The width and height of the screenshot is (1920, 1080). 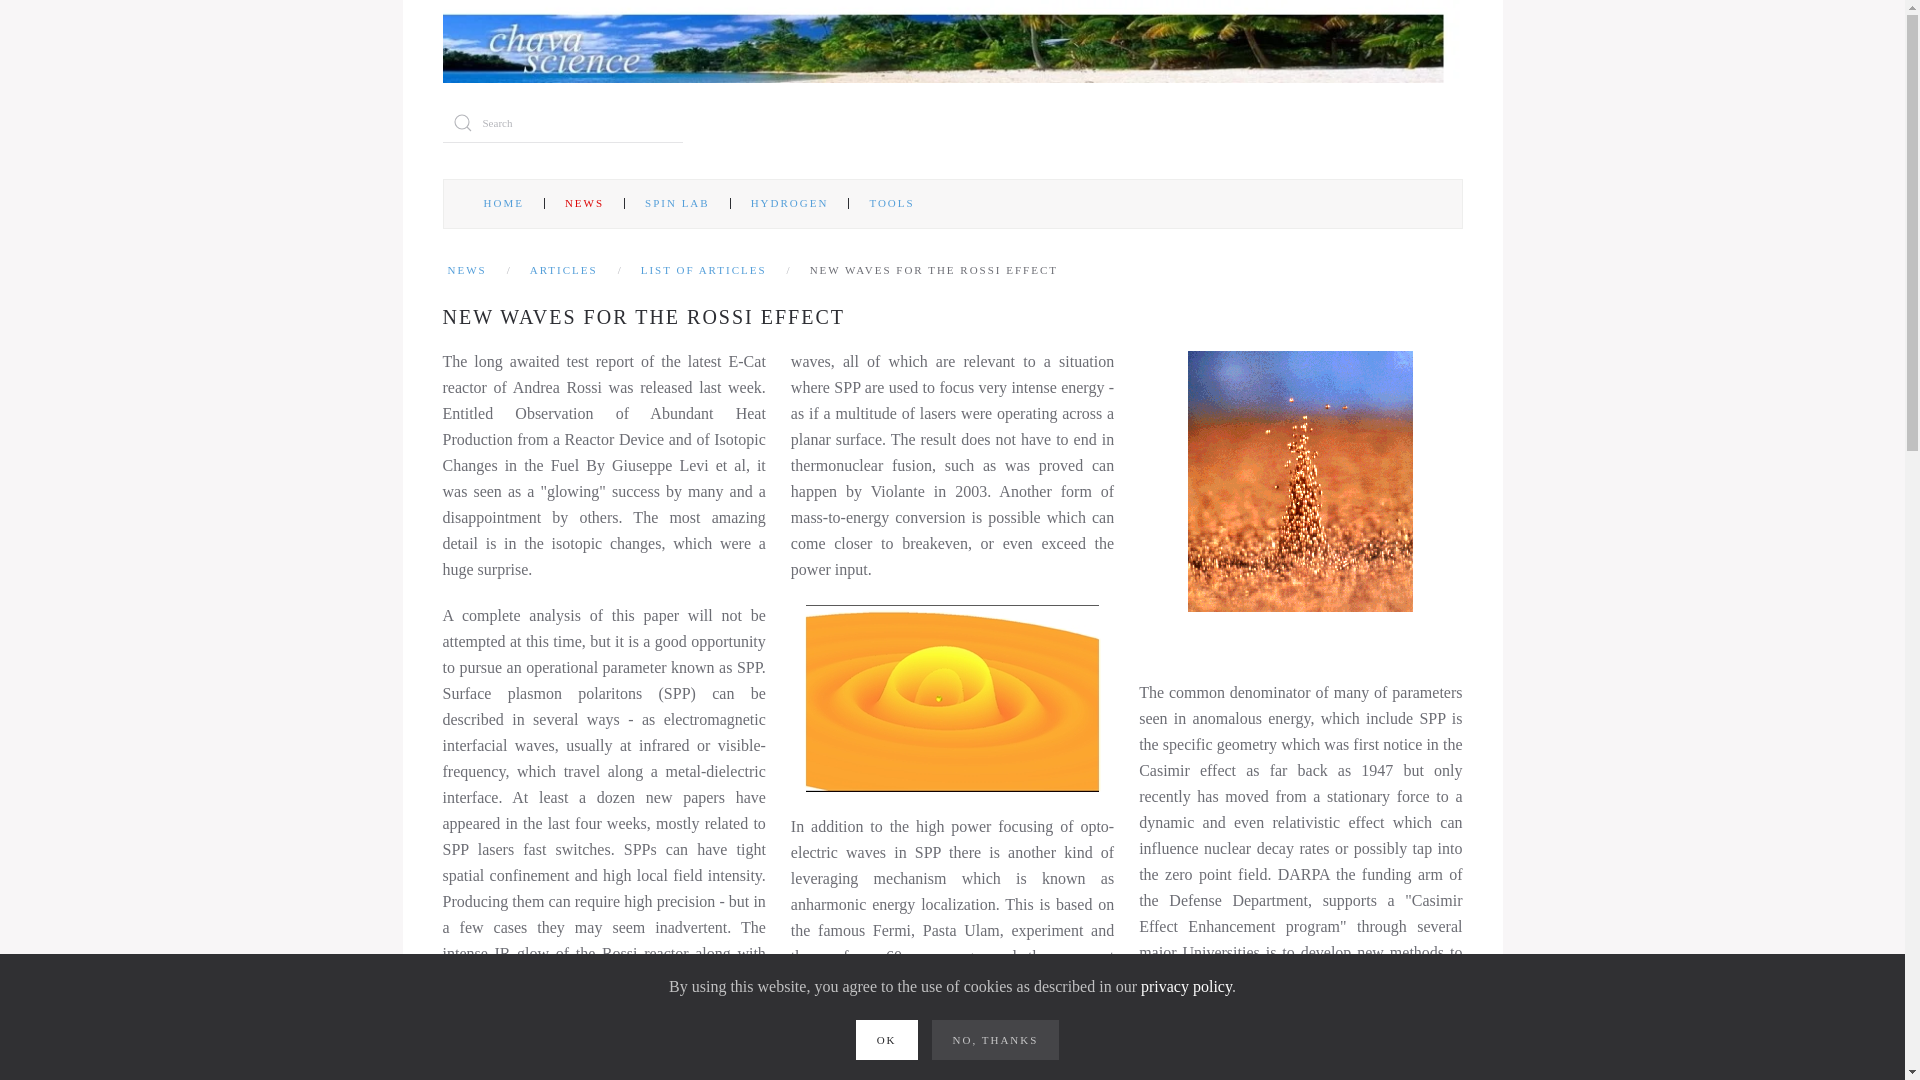 What do you see at coordinates (584, 204) in the screenshot?
I see `NEWS` at bounding box center [584, 204].